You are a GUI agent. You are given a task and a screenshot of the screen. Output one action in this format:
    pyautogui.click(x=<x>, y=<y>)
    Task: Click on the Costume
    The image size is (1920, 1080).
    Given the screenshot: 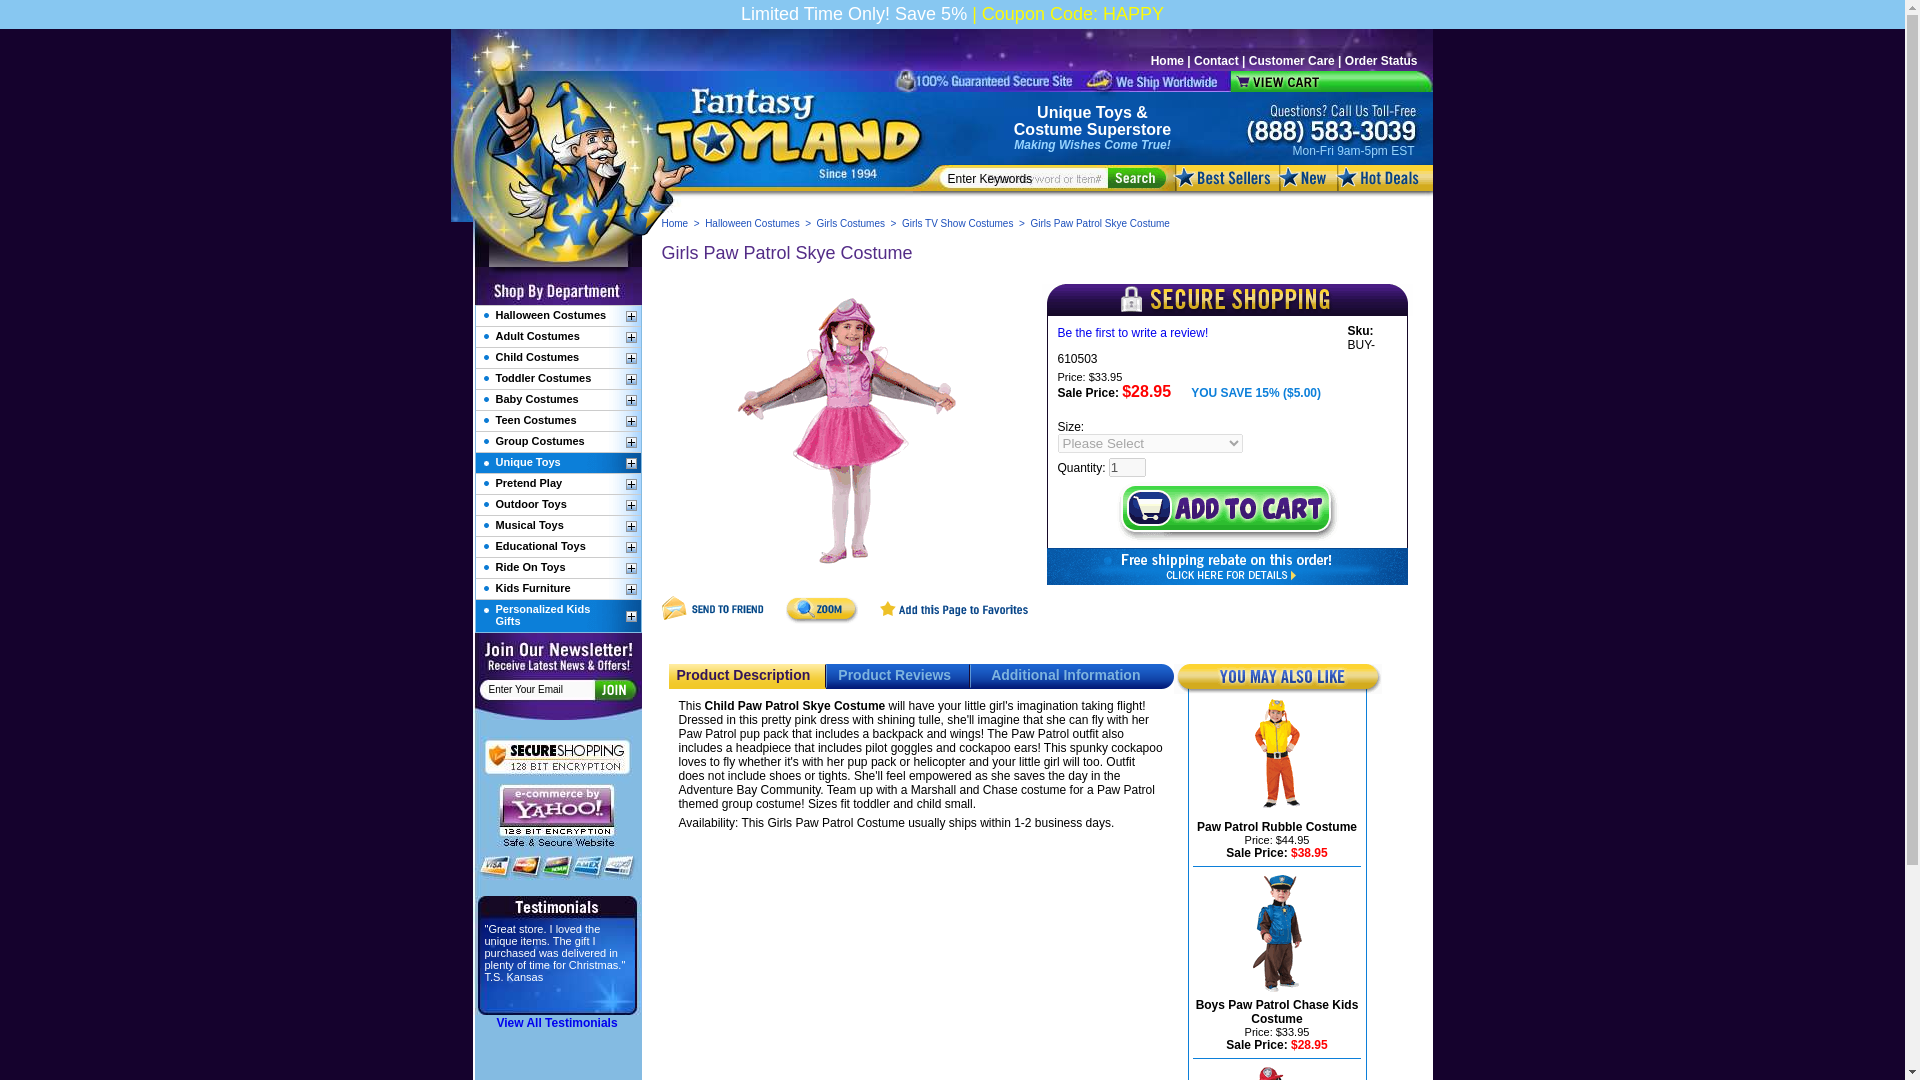 What is the action you would take?
    pyautogui.click(x=1048, y=129)
    